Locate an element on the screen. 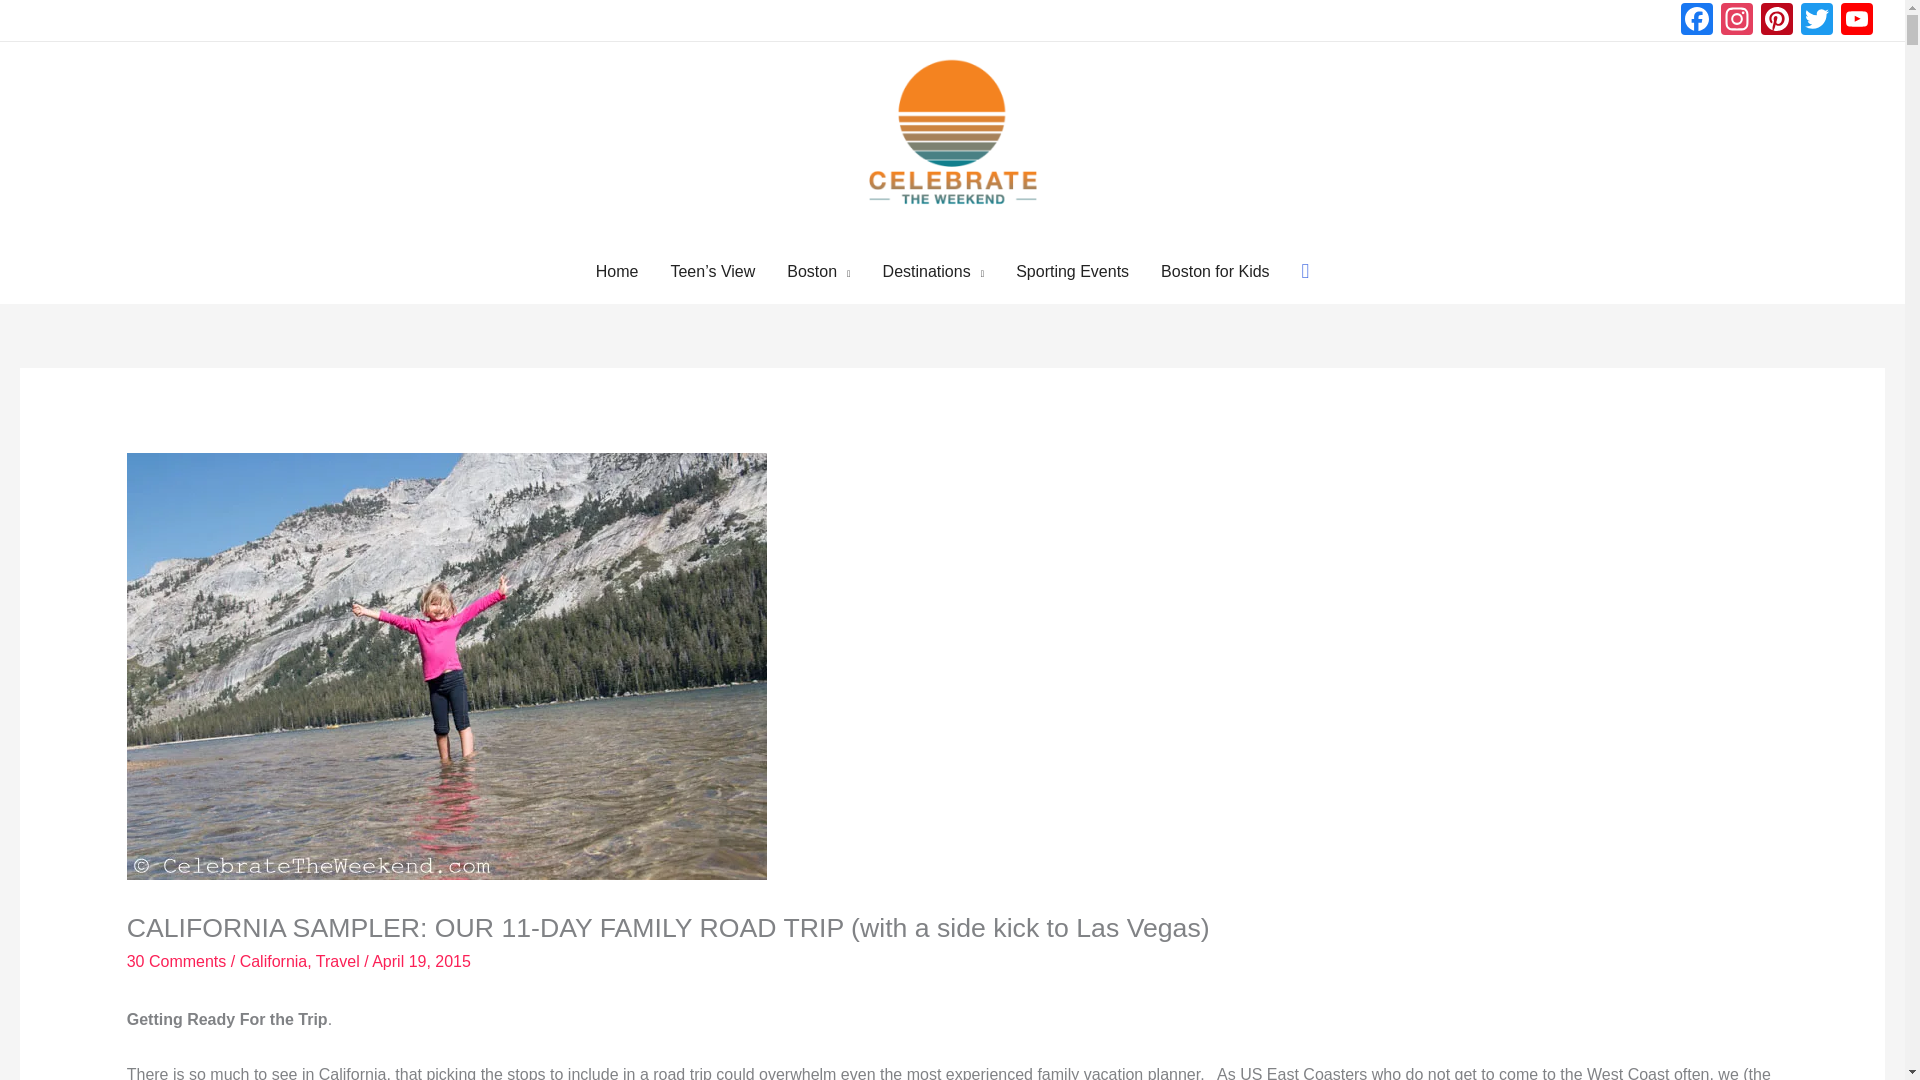 This screenshot has width=1920, height=1080. Facebook is located at coordinates (1696, 21).